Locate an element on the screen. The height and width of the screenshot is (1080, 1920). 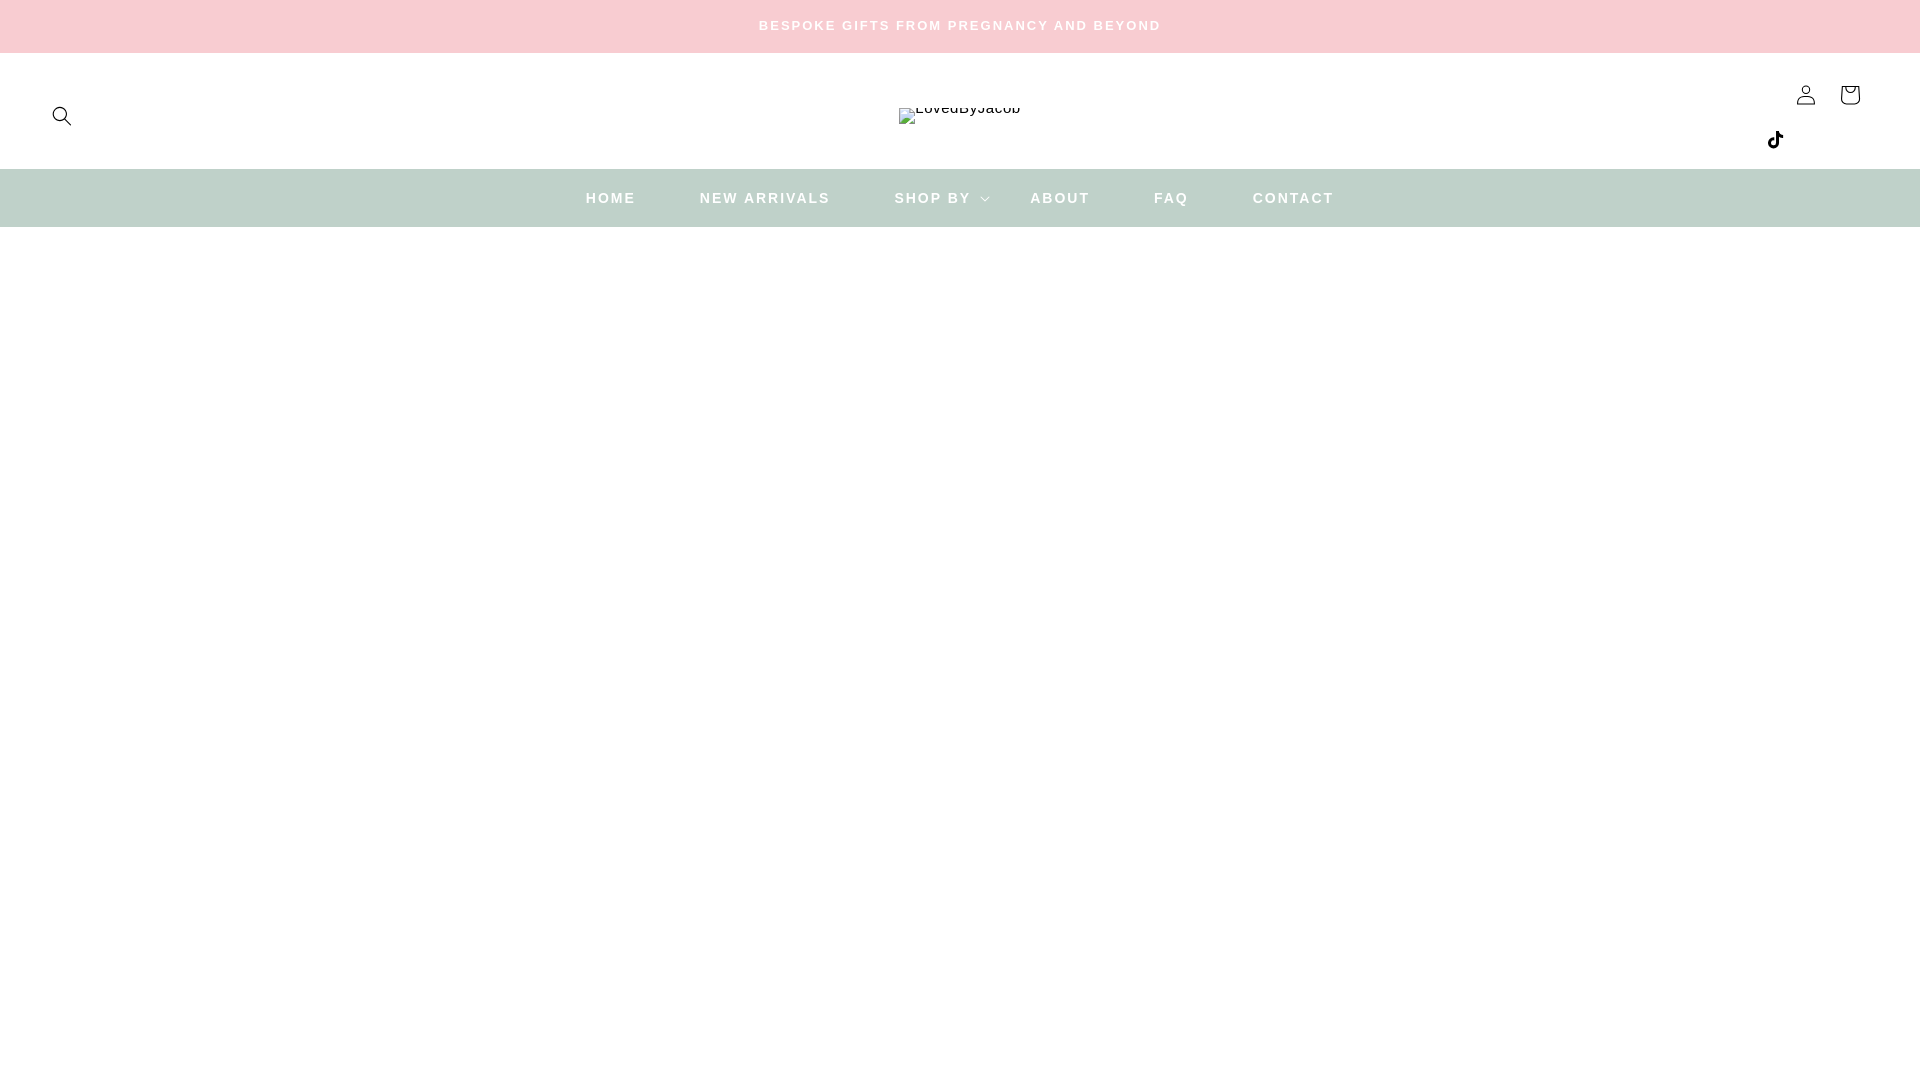
FAQ is located at coordinates (1171, 198).